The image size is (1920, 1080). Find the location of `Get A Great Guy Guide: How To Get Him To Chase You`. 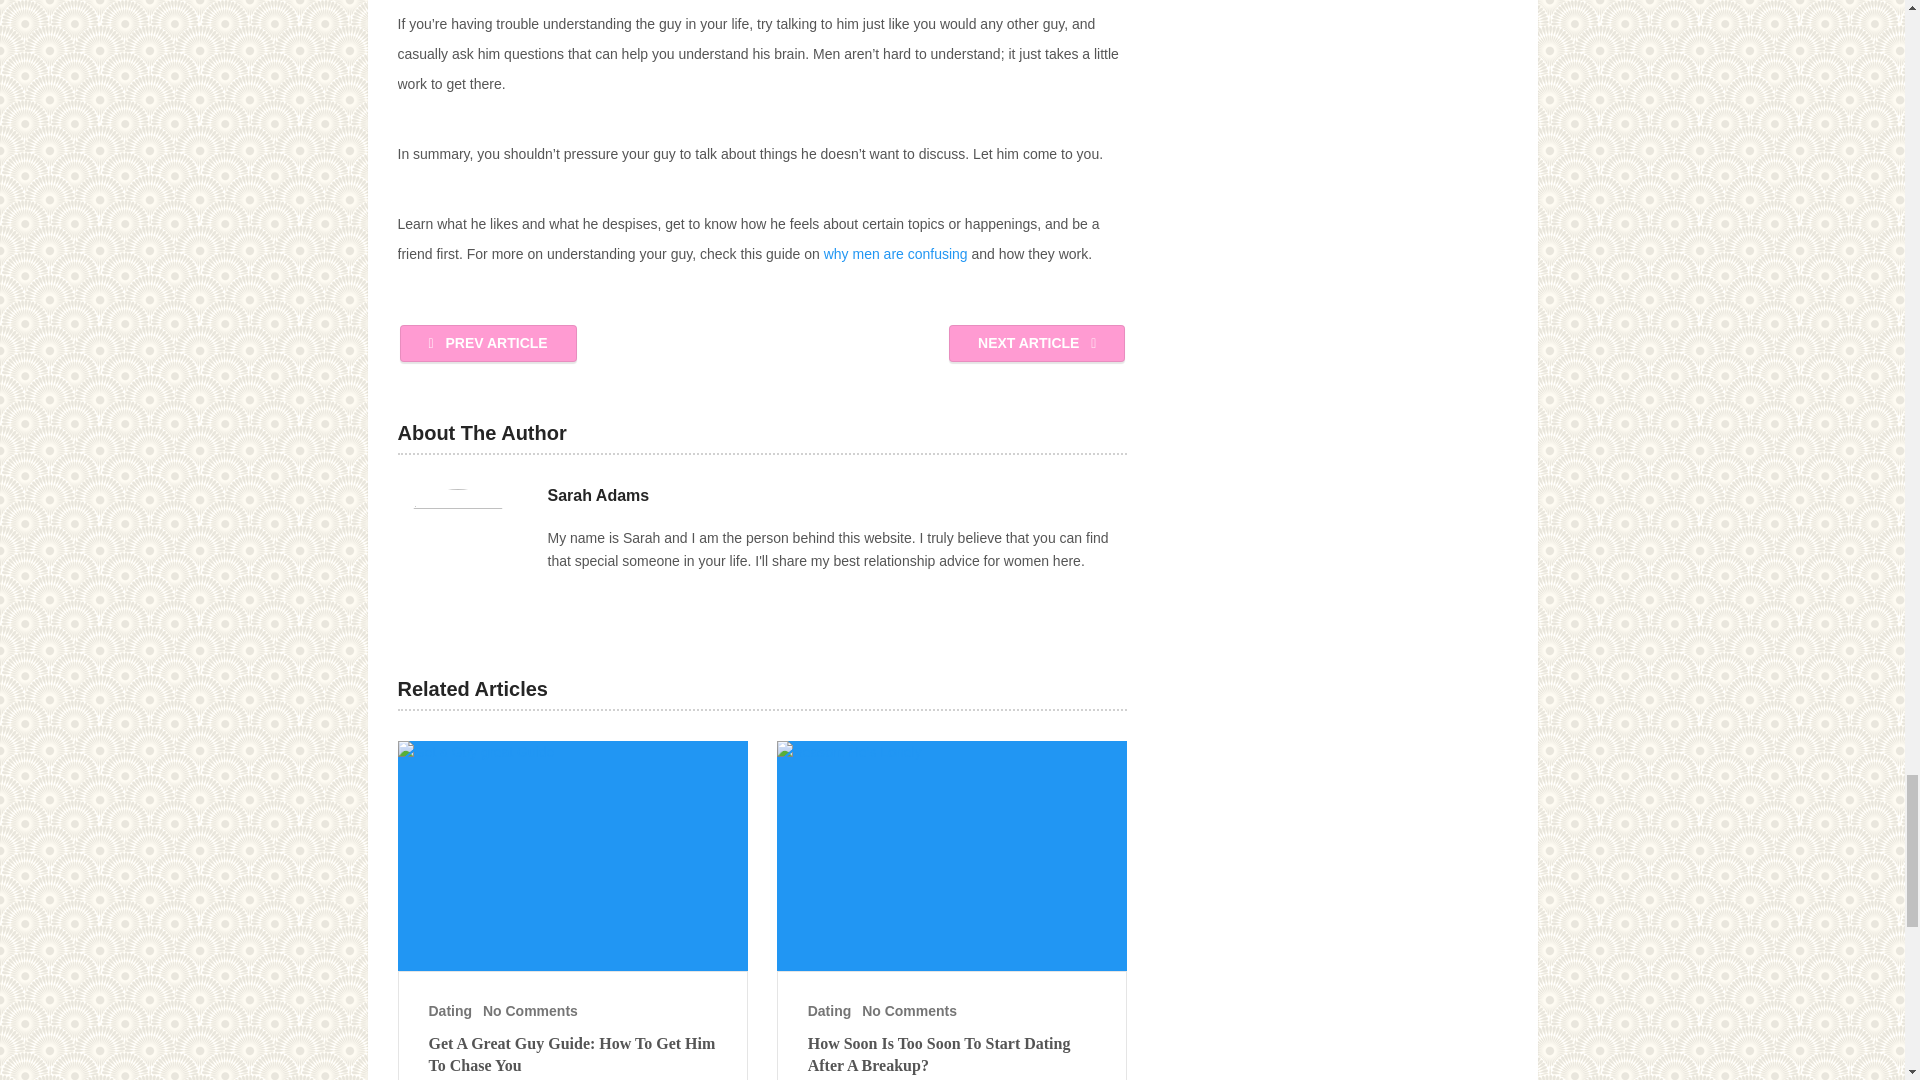

Get A Great Guy Guide: How To Get Him To Chase You is located at coordinates (572, 1054).